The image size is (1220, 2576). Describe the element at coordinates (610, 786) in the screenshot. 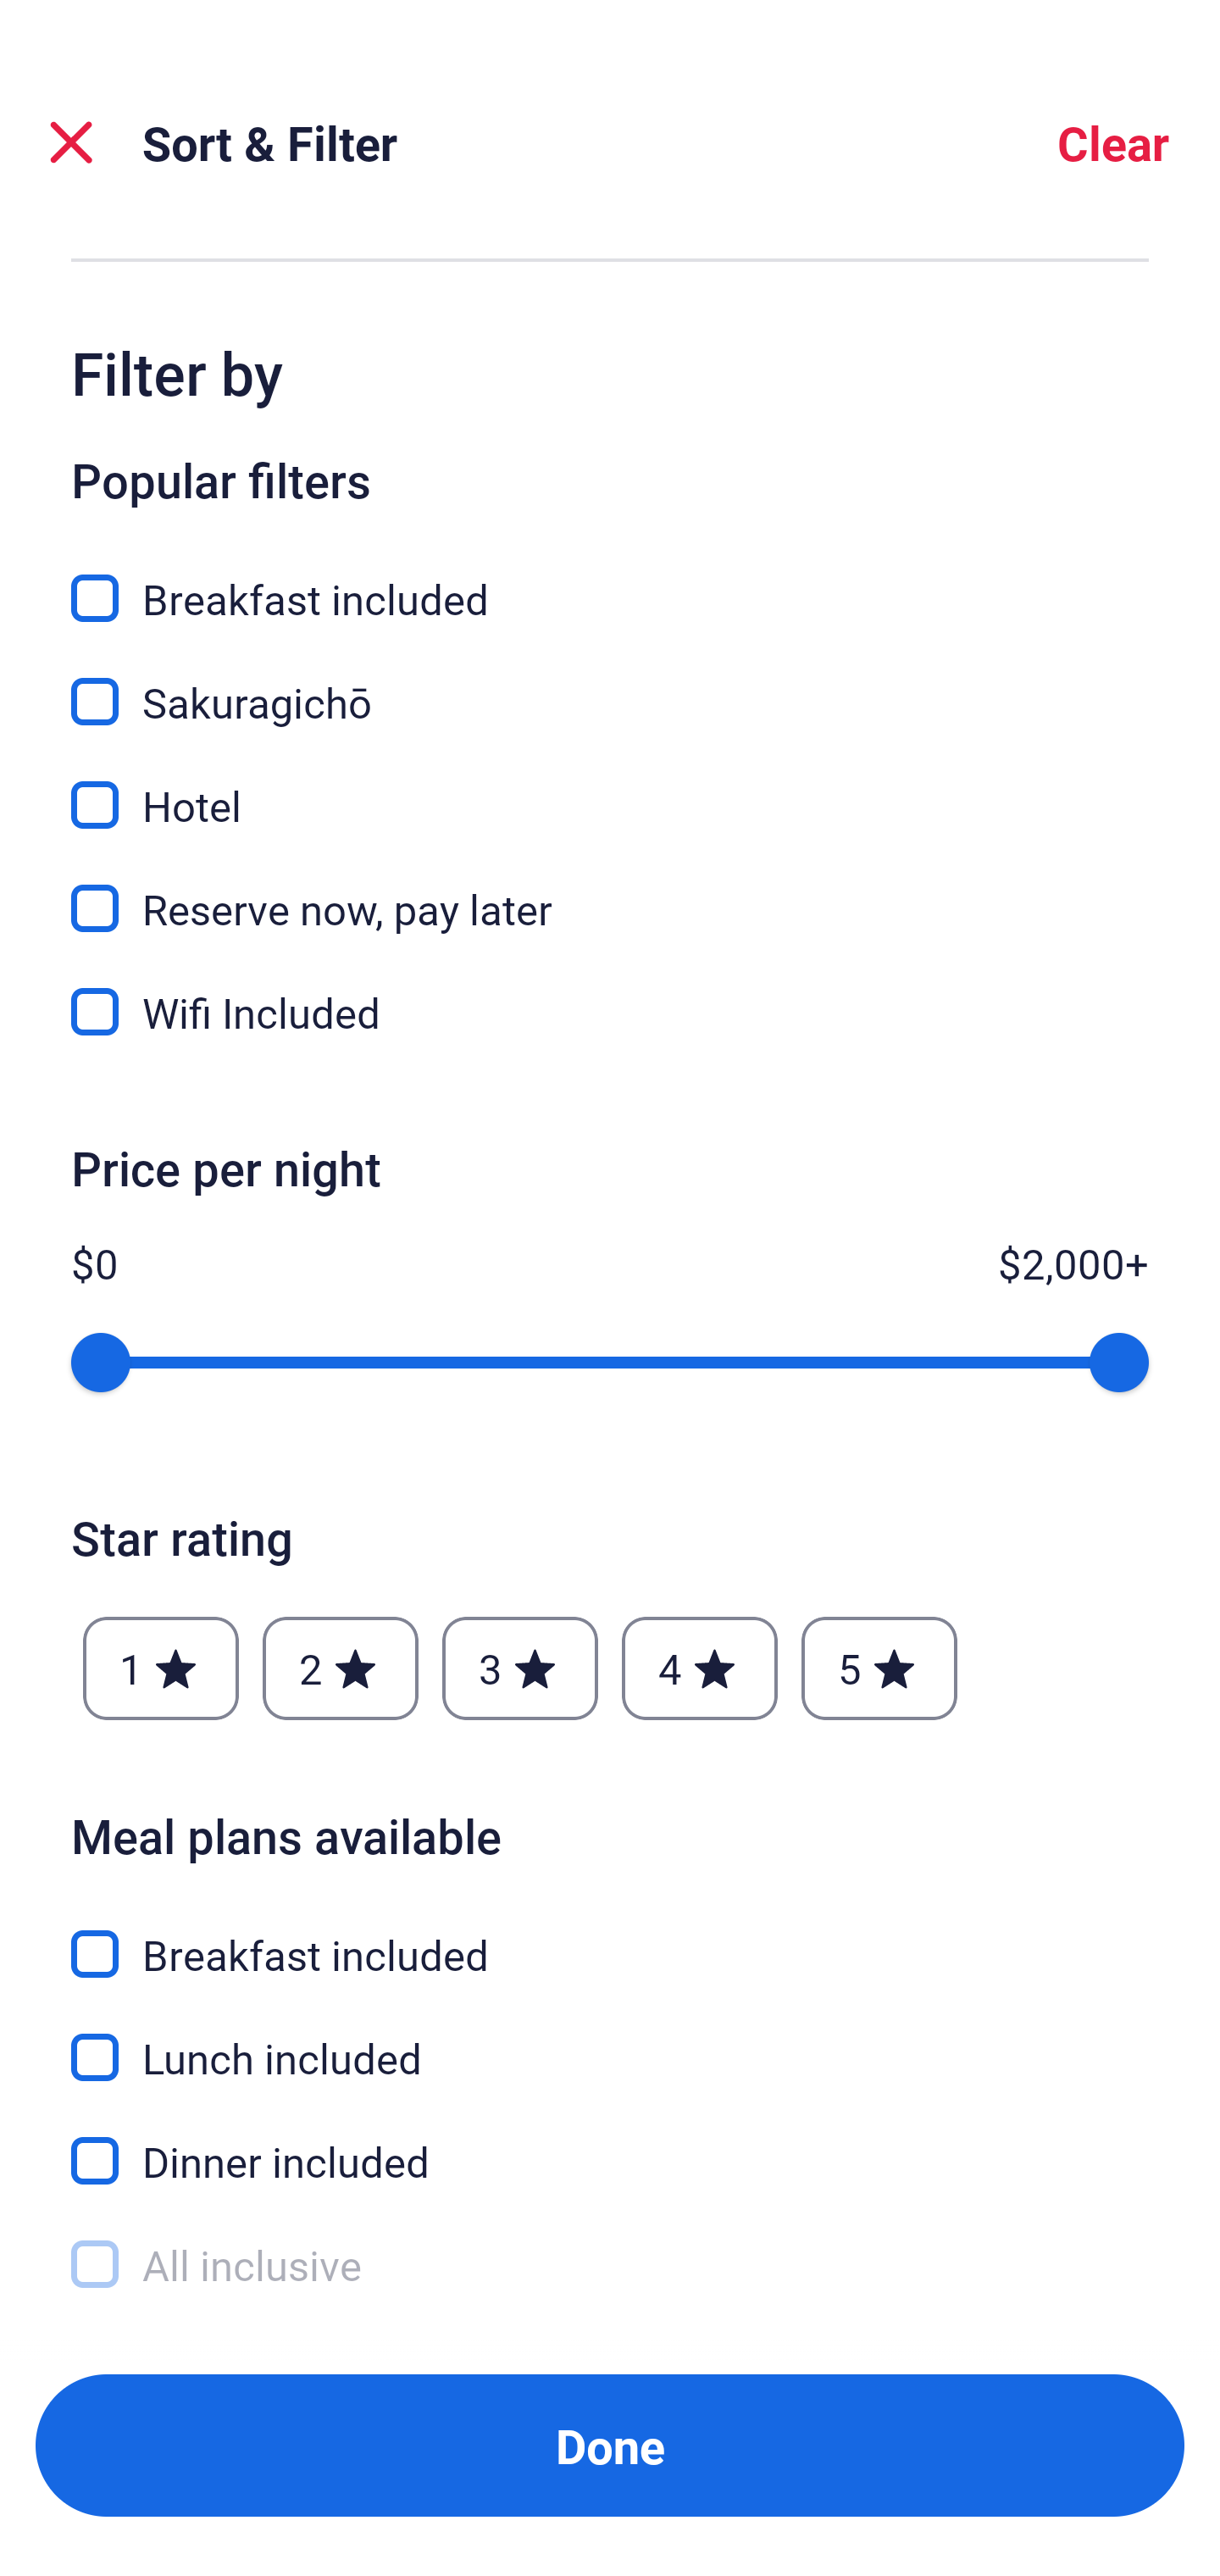

I see `Hotel, Hotel` at that location.